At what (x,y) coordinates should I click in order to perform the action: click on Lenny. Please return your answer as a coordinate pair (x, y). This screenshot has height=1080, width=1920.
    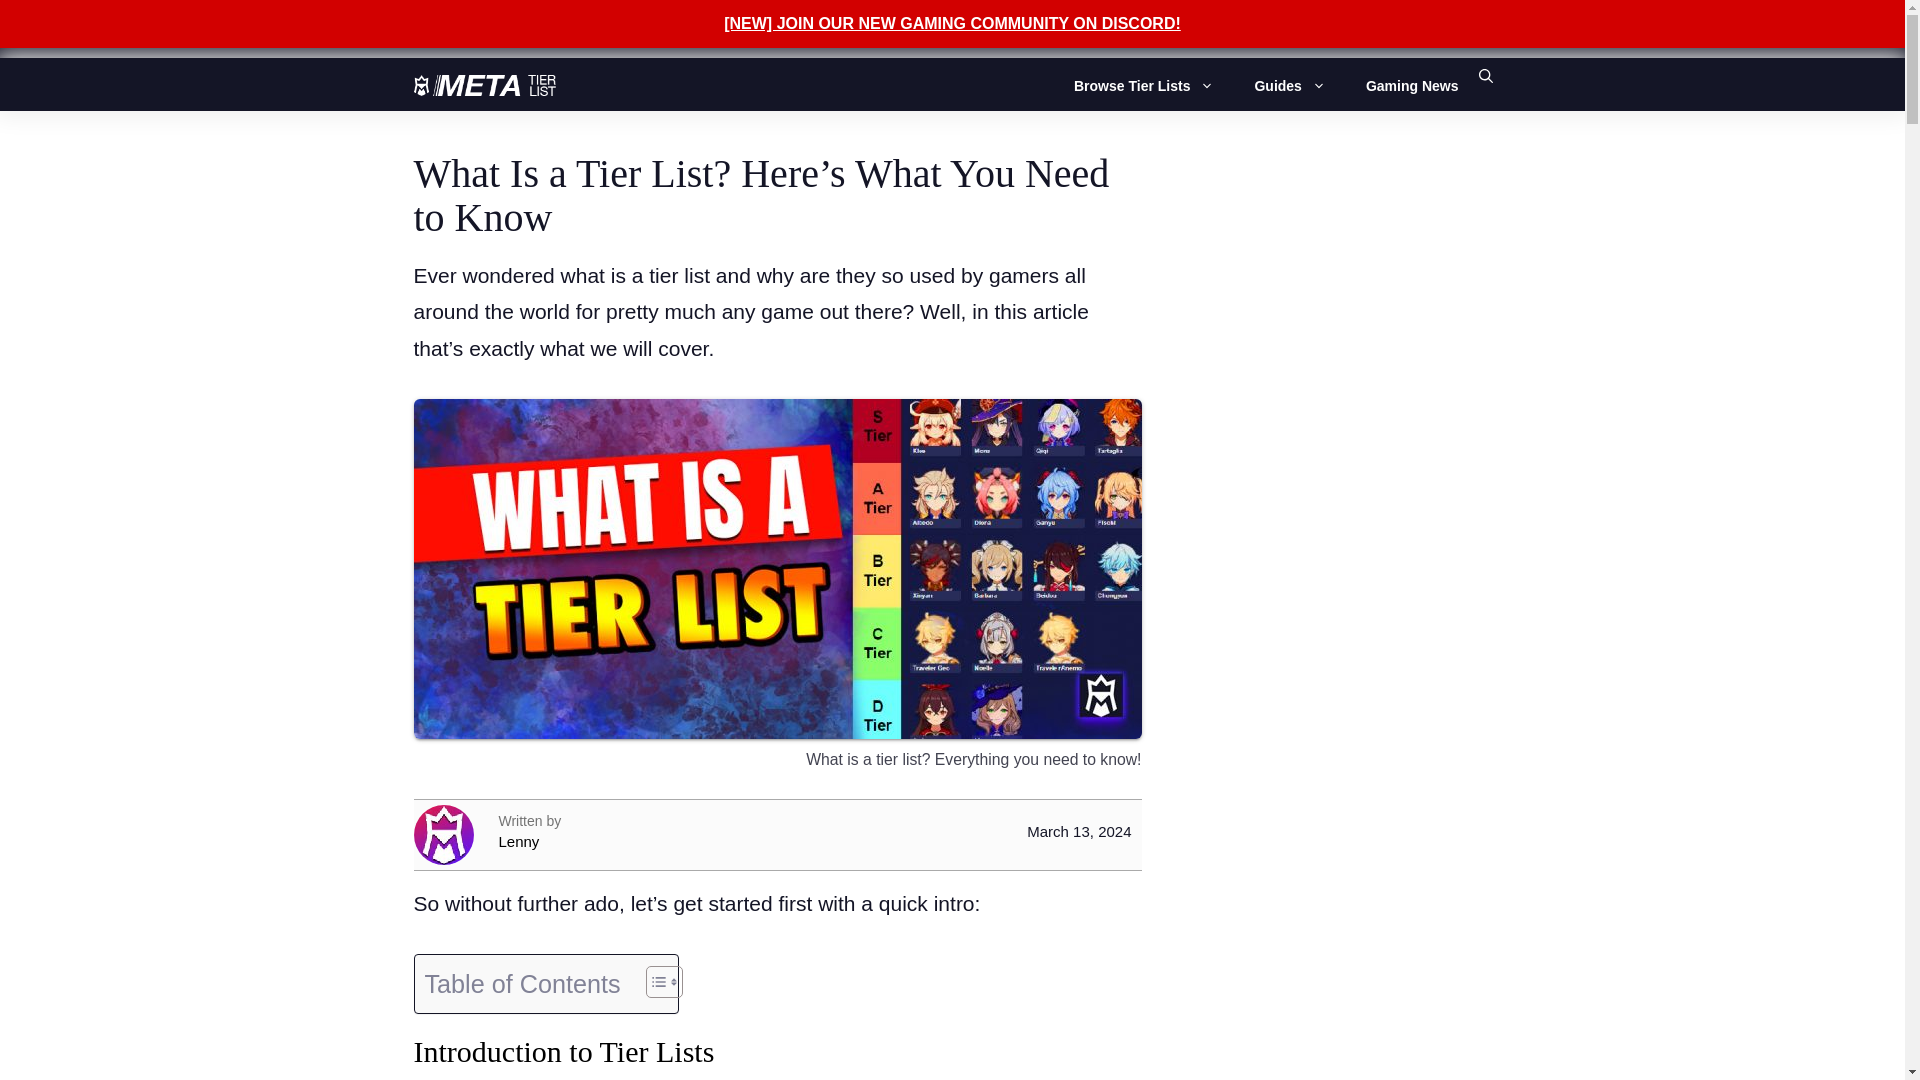
    Looking at the image, I should click on (643, 842).